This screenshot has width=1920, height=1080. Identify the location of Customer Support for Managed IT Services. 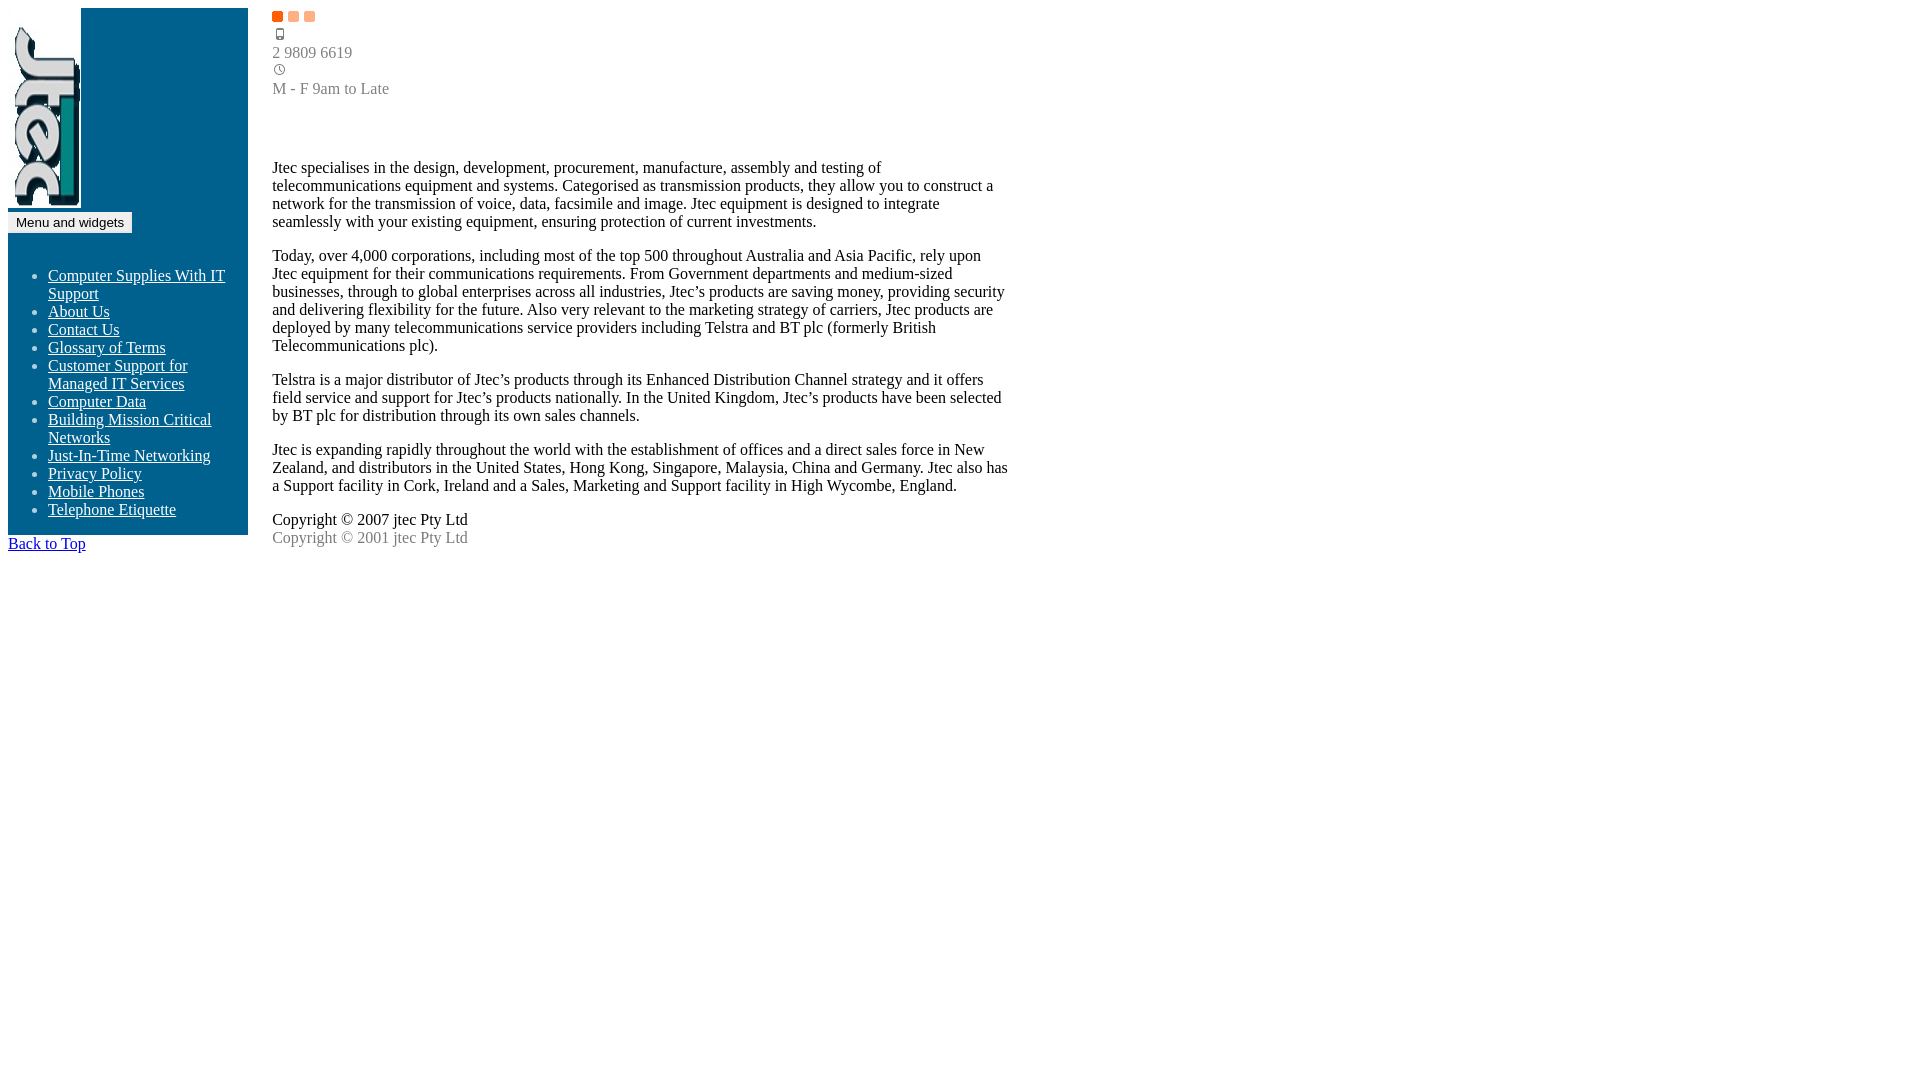
(118, 374).